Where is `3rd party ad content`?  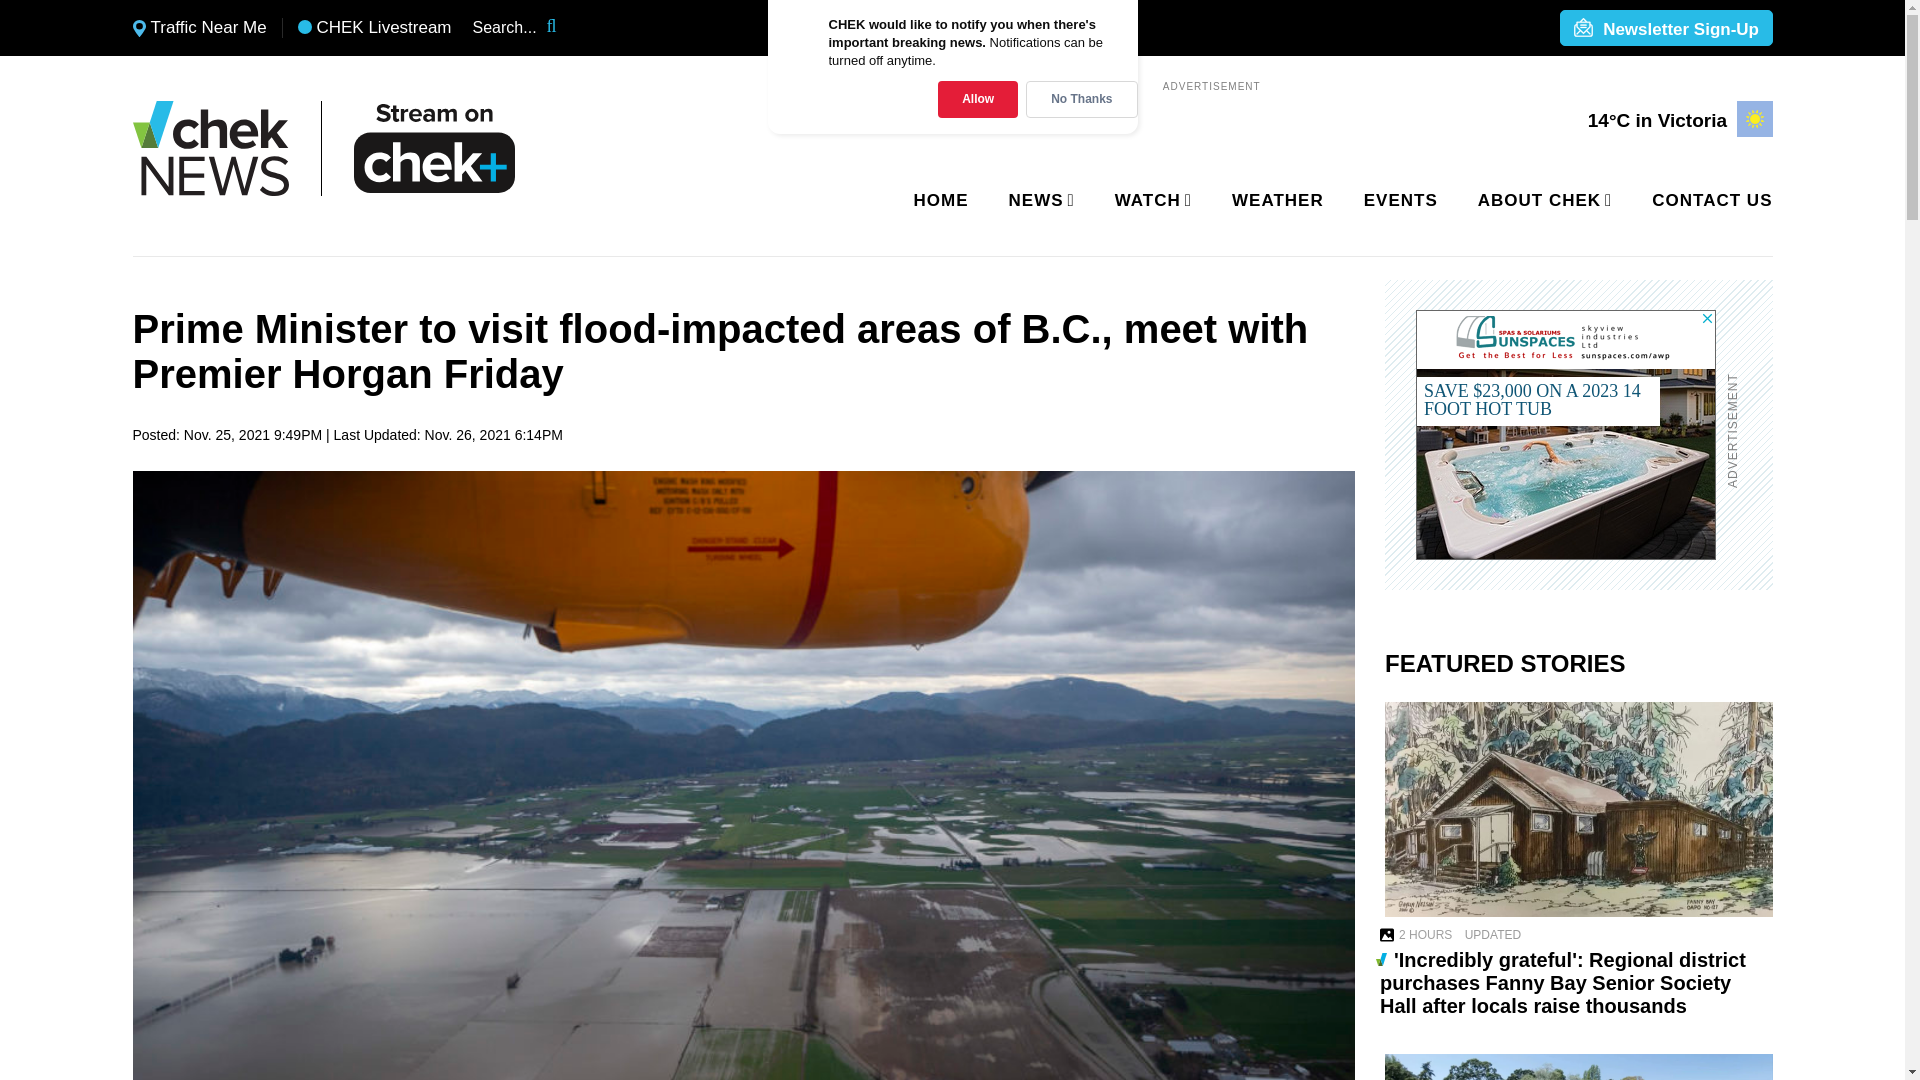 3rd party ad content is located at coordinates (1566, 434).